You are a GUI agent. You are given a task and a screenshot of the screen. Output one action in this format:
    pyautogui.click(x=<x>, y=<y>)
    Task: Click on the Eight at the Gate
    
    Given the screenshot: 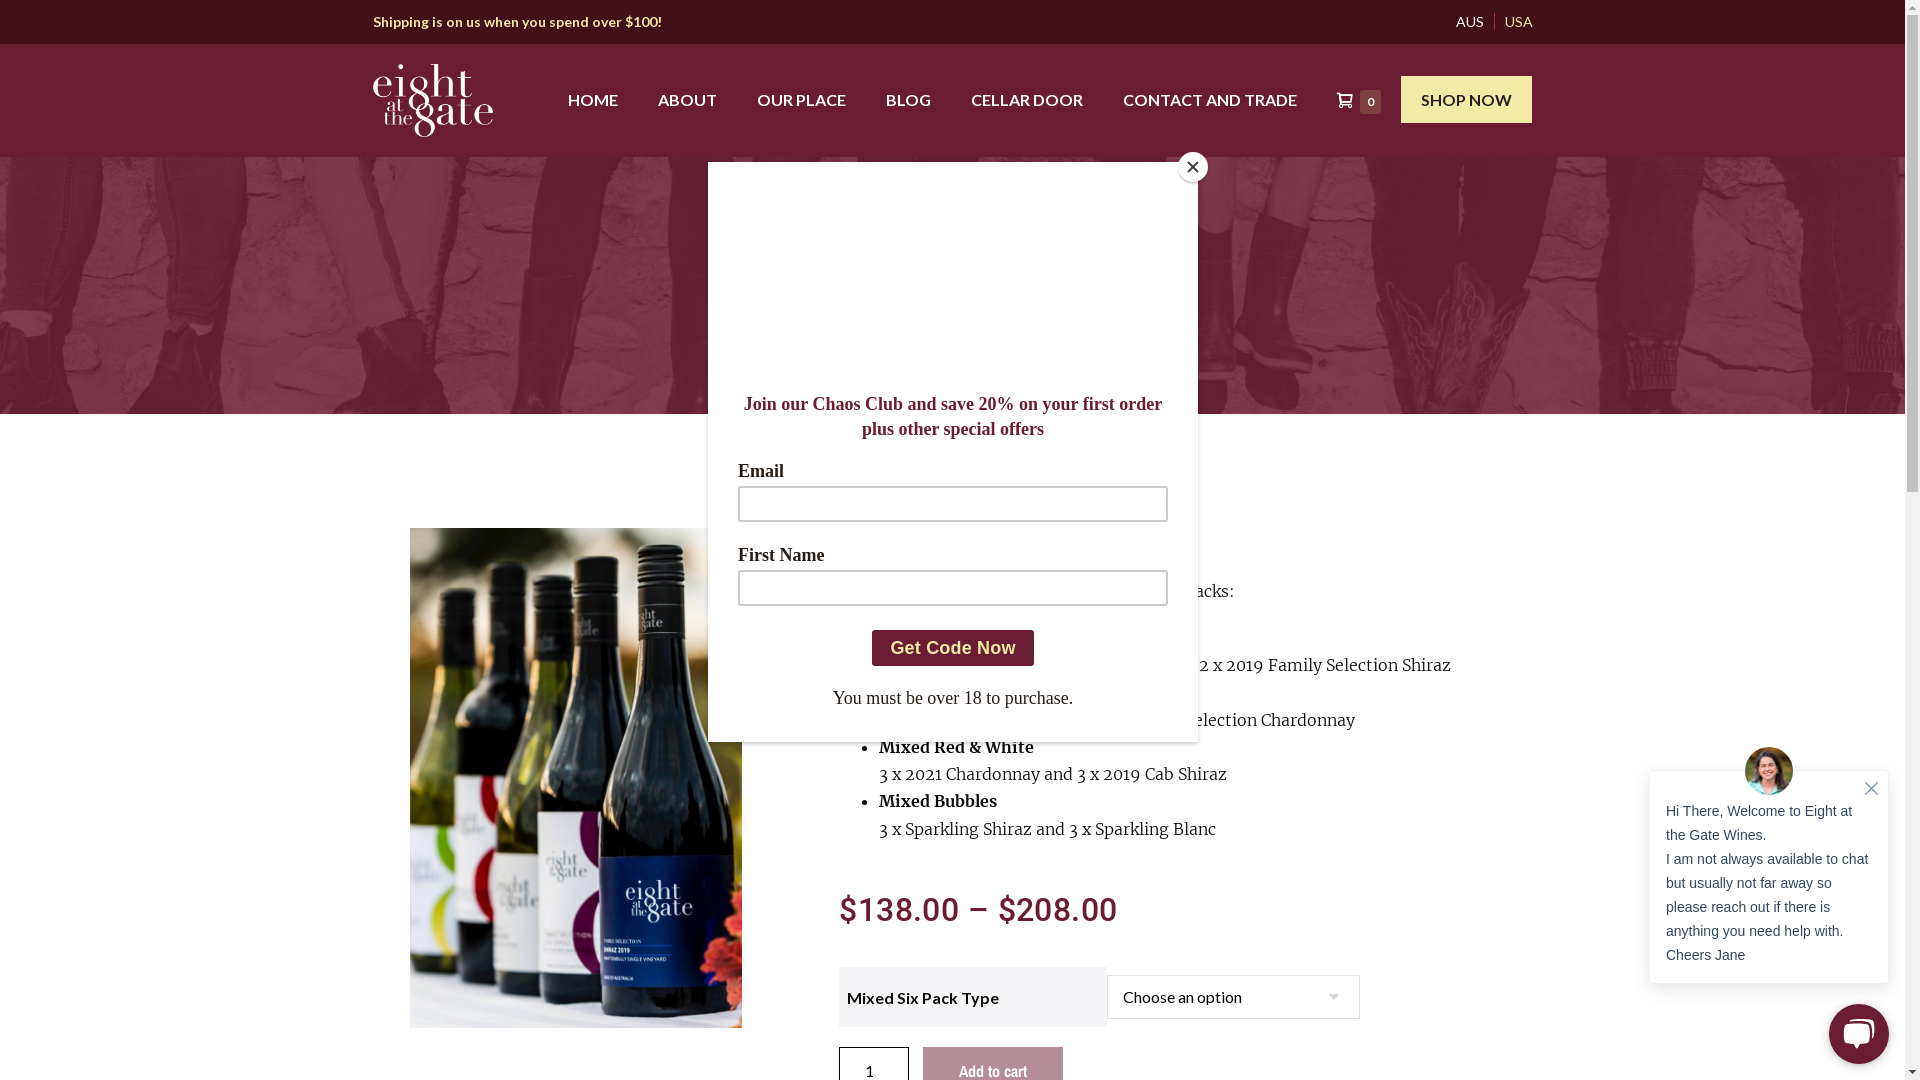 What is the action you would take?
    pyautogui.click(x=432, y=100)
    